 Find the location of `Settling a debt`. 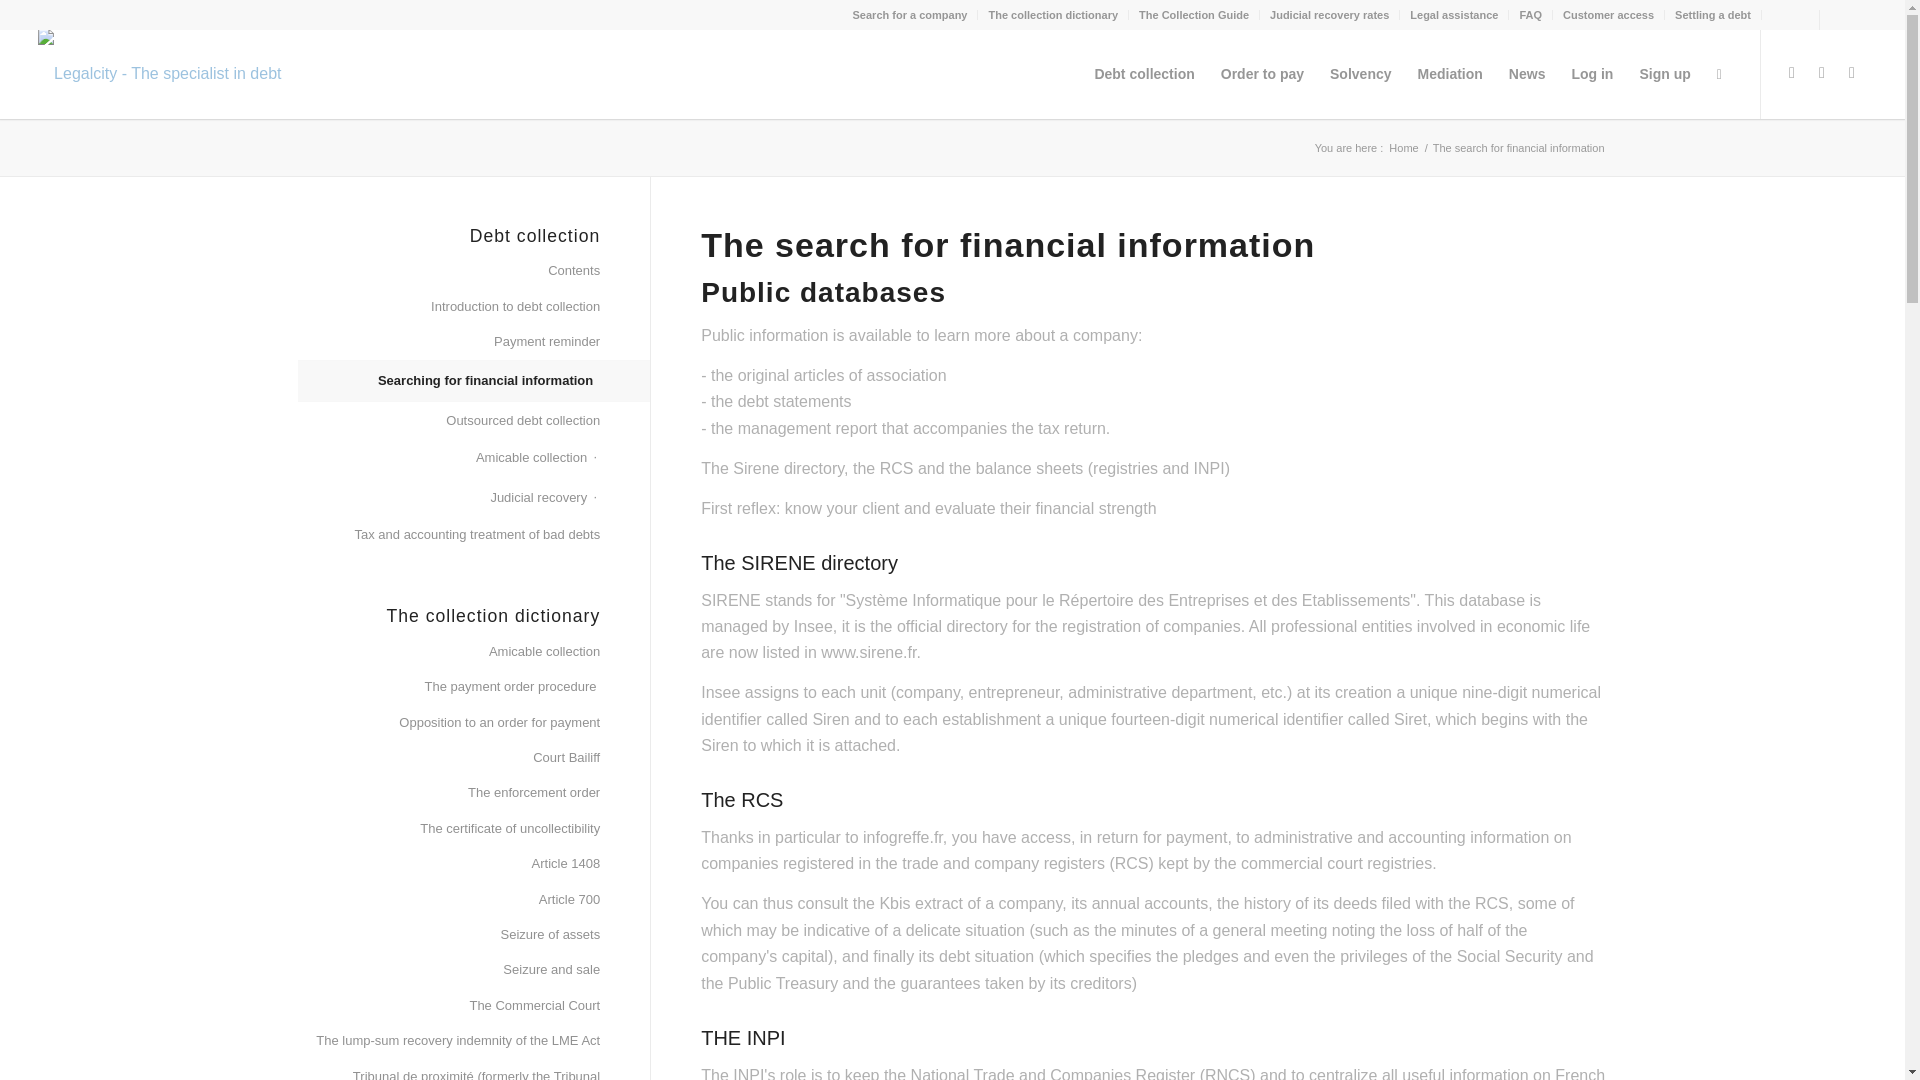

Settling a debt is located at coordinates (1712, 15).